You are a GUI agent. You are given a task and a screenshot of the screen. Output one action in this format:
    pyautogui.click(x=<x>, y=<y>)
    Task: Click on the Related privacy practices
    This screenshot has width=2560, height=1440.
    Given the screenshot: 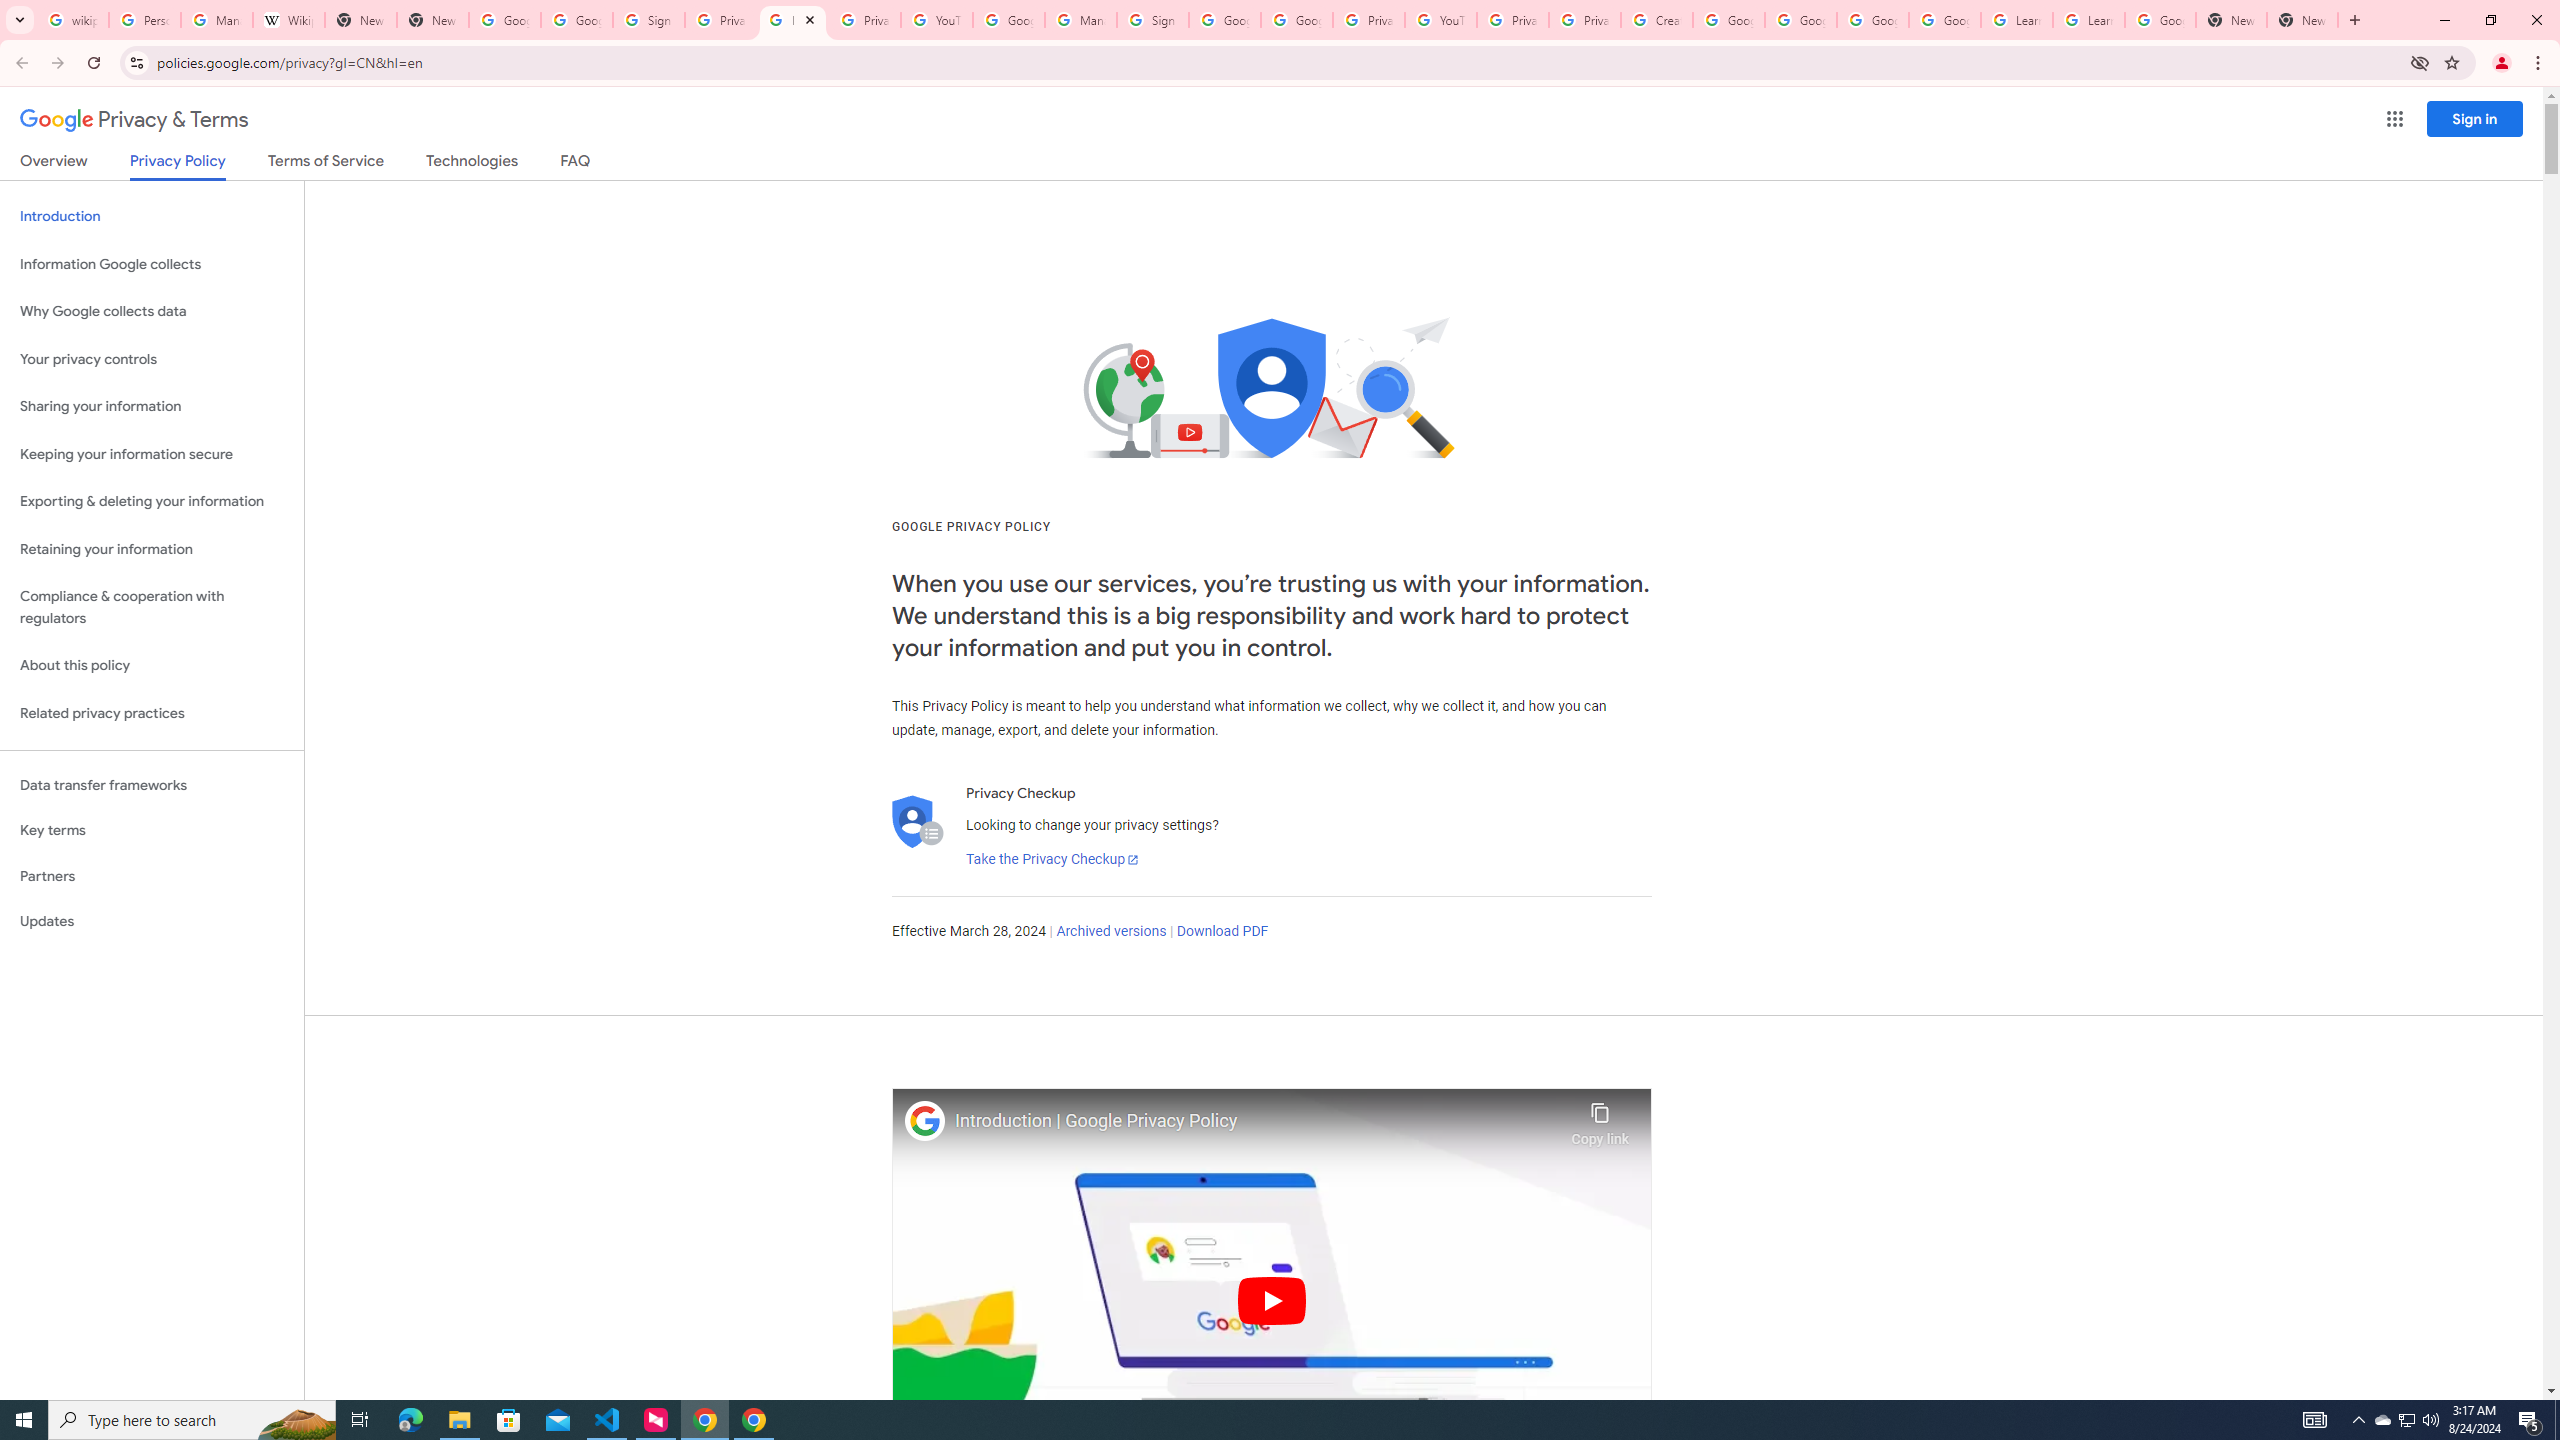 What is the action you would take?
    pyautogui.click(x=152, y=713)
    